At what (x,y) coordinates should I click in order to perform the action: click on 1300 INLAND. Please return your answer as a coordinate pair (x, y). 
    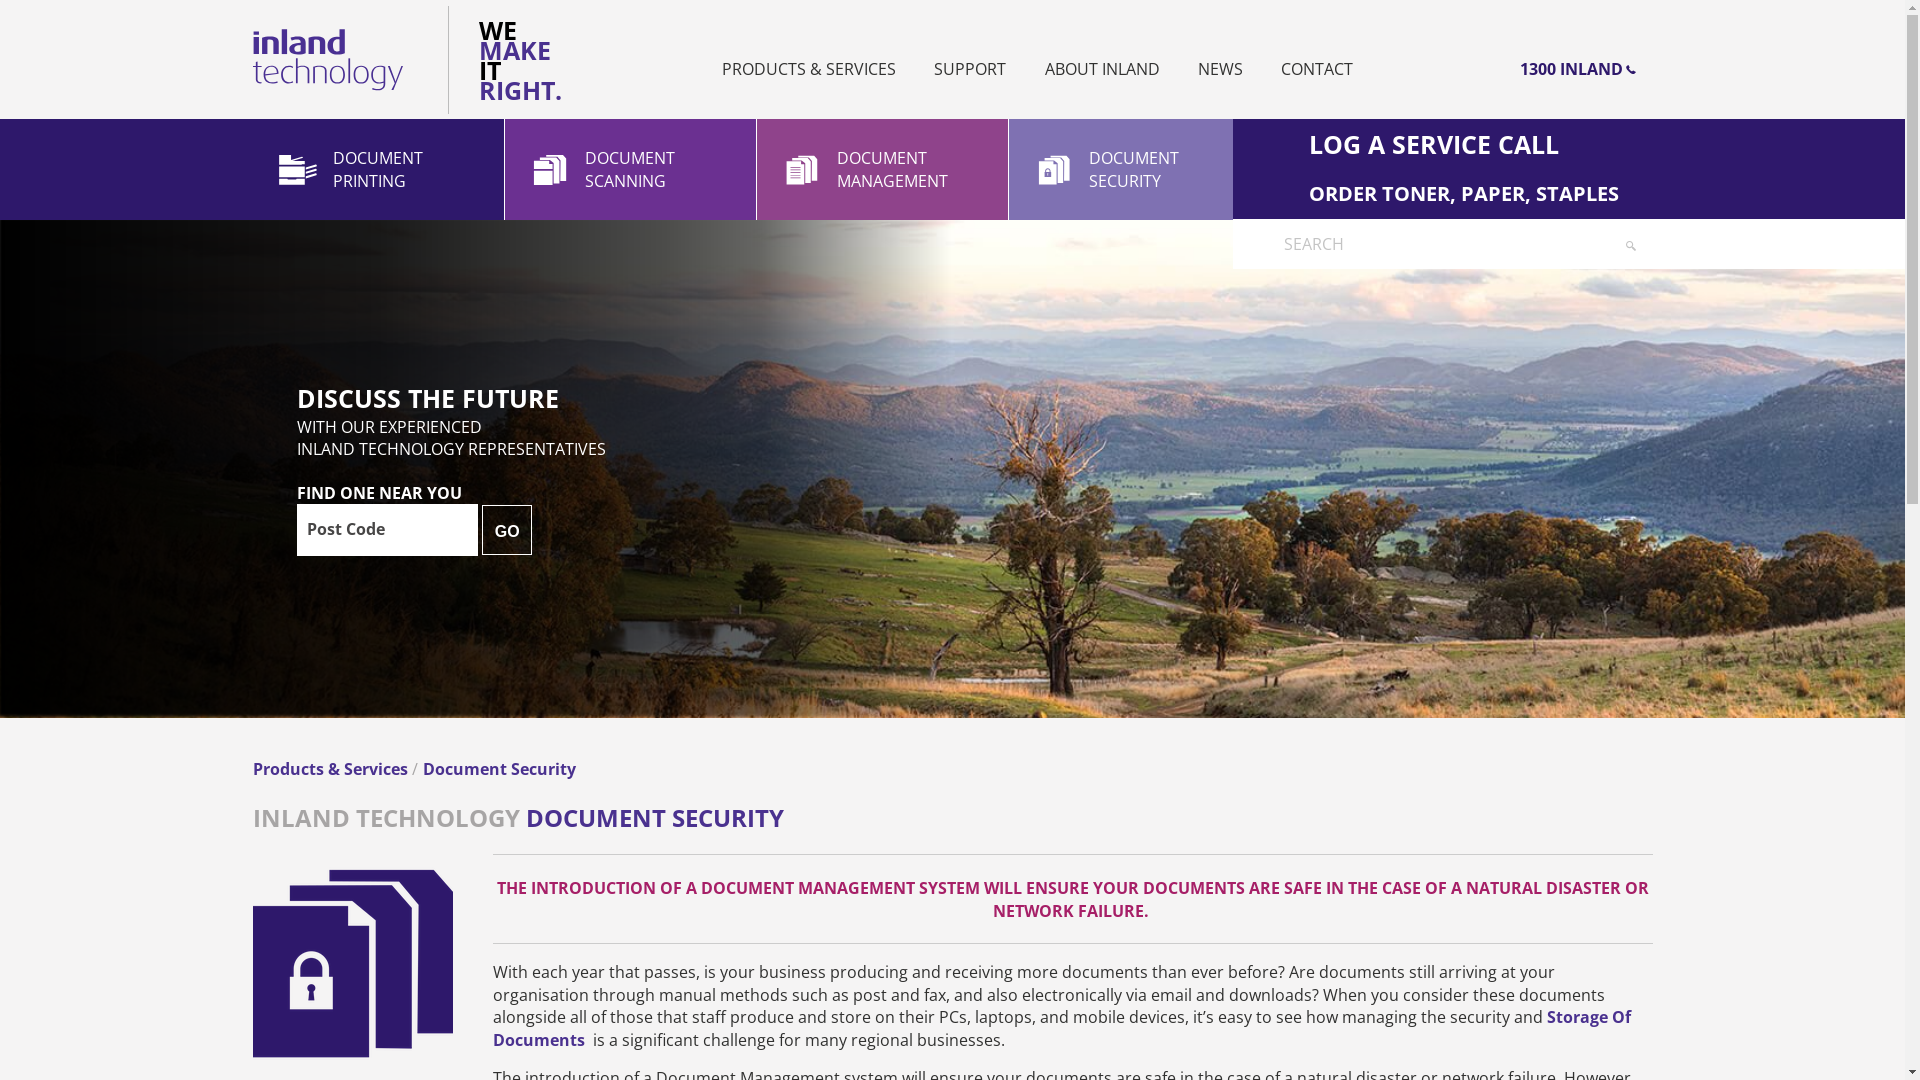
    Looking at the image, I should click on (1442, 69).